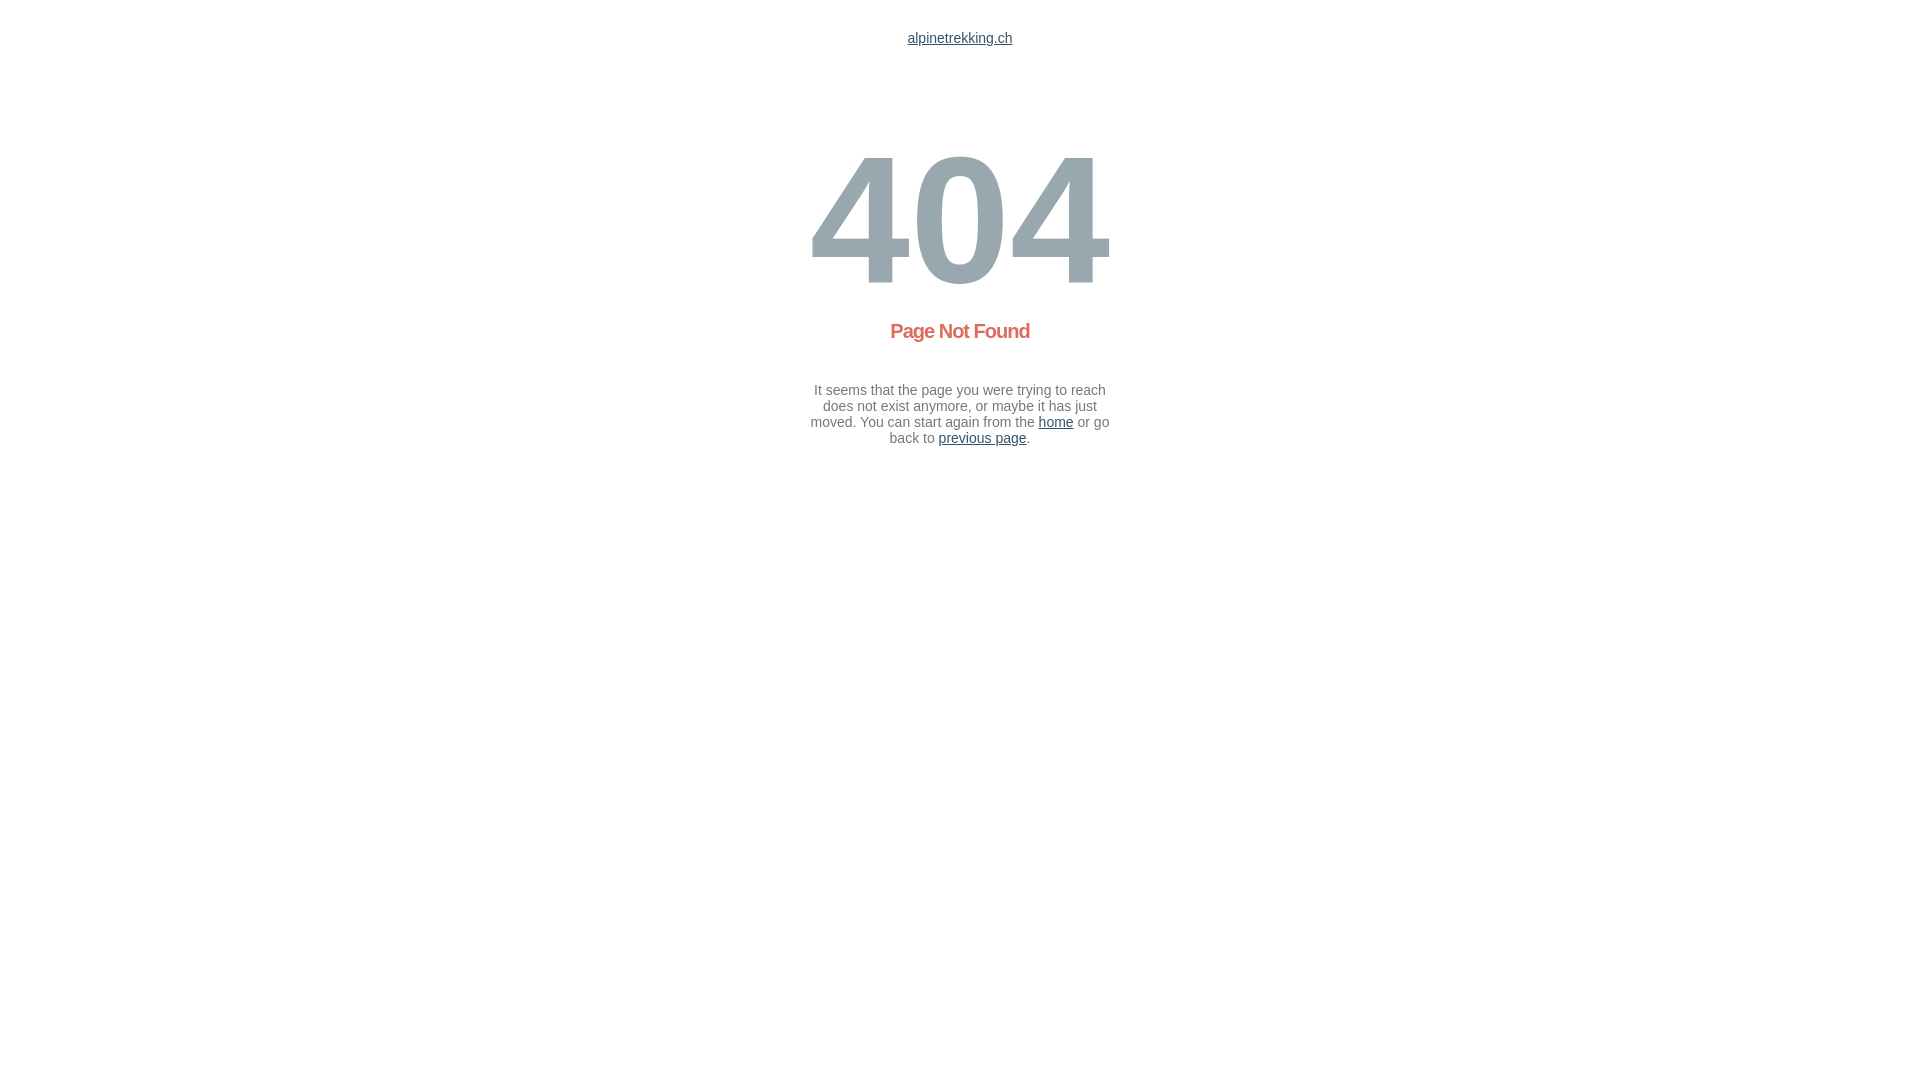 This screenshot has width=1920, height=1080. Describe the element at coordinates (960, 38) in the screenshot. I see `alpinetrekking.ch` at that location.